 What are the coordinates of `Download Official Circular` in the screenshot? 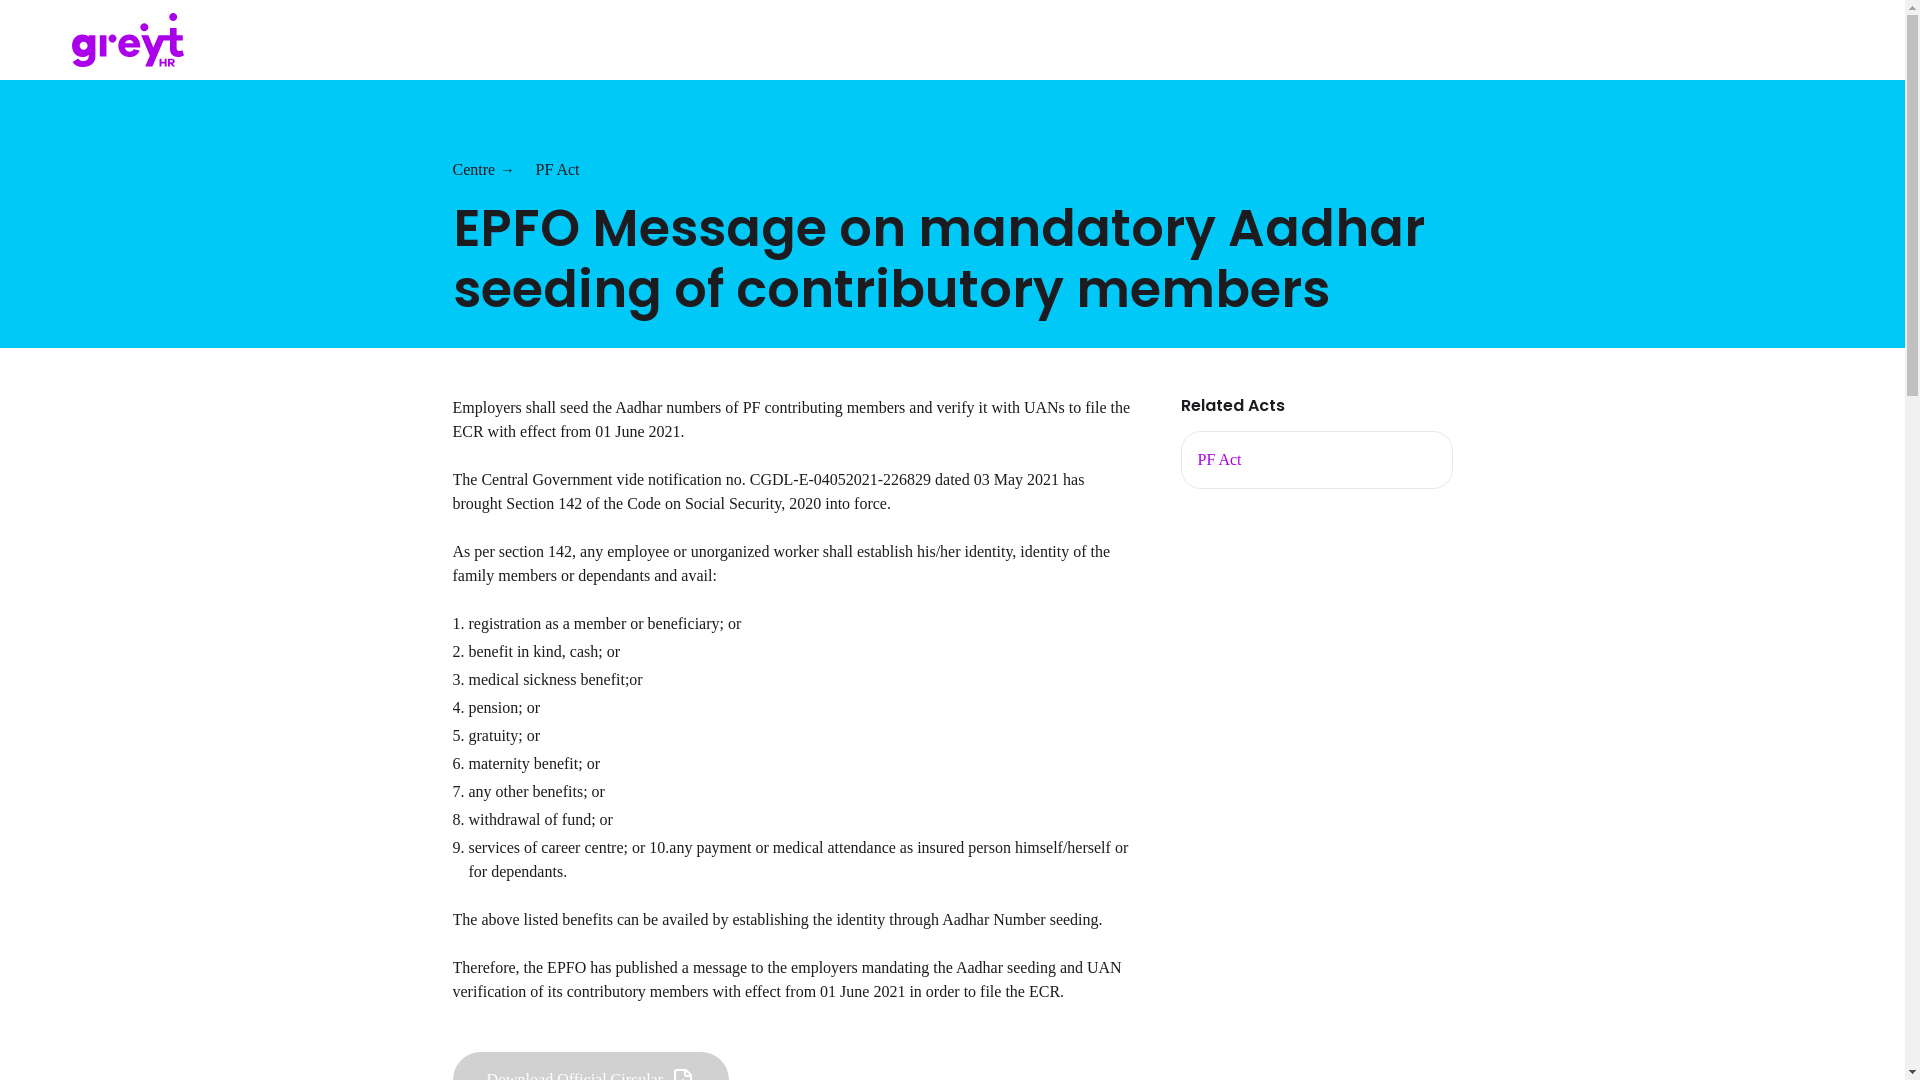 It's located at (590, 1076).